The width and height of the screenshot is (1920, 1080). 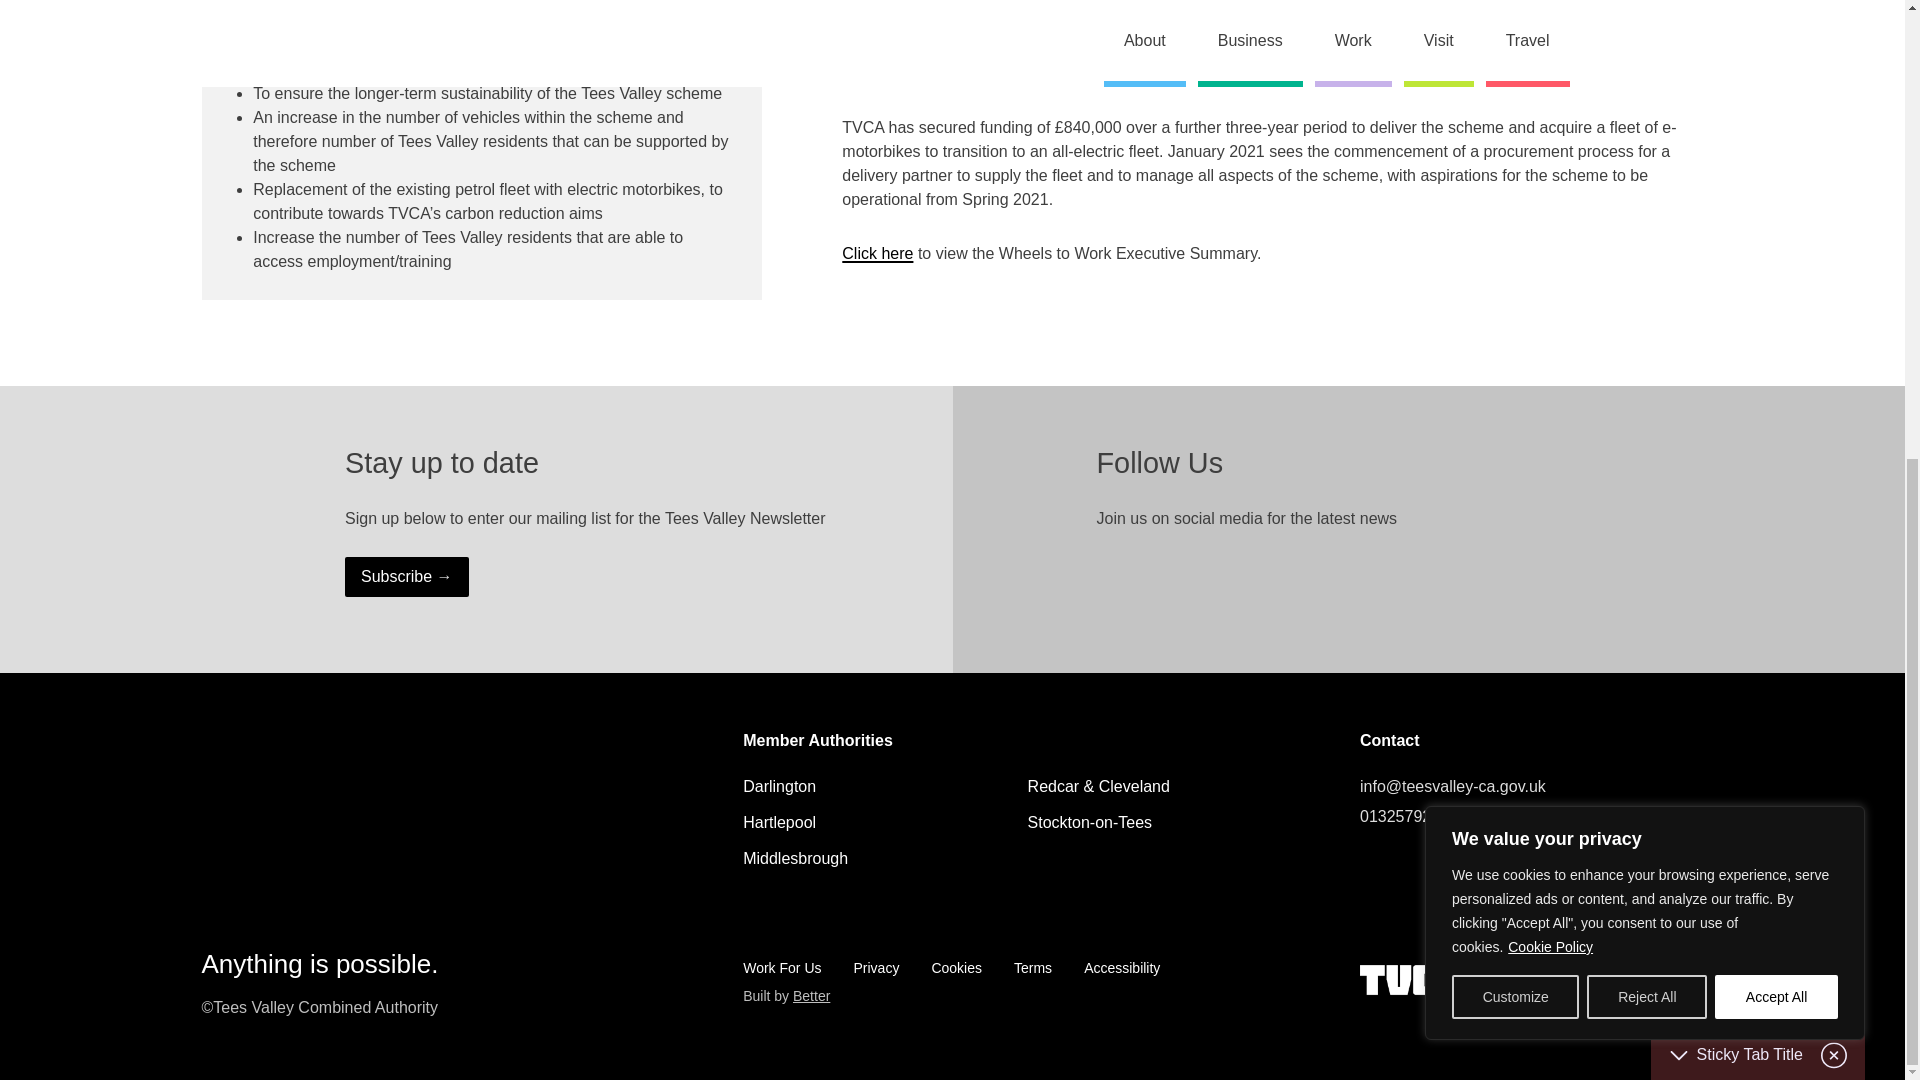 What do you see at coordinates (1150, 570) in the screenshot?
I see `Like us on Facebook` at bounding box center [1150, 570].